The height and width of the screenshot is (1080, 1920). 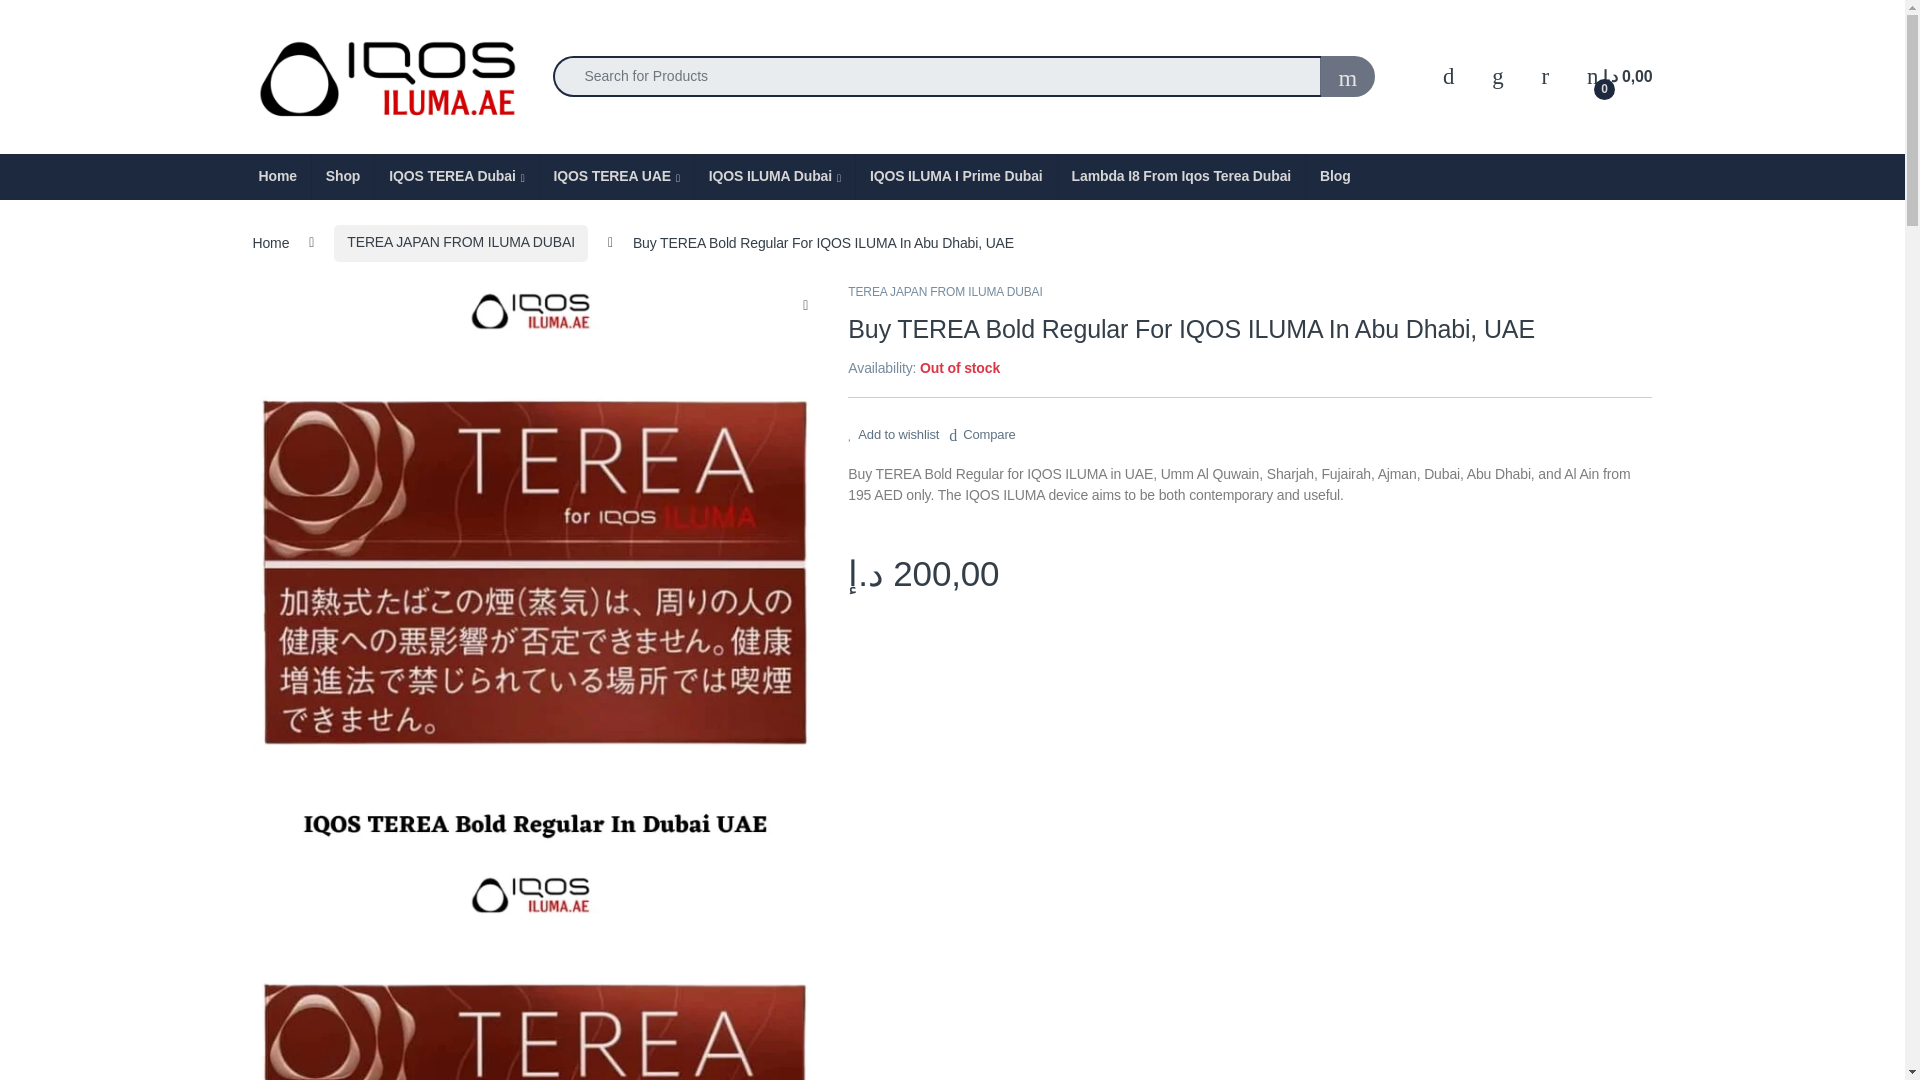 What do you see at coordinates (456, 176) in the screenshot?
I see `IQOS TEREA Dubai` at bounding box center [456, 176].